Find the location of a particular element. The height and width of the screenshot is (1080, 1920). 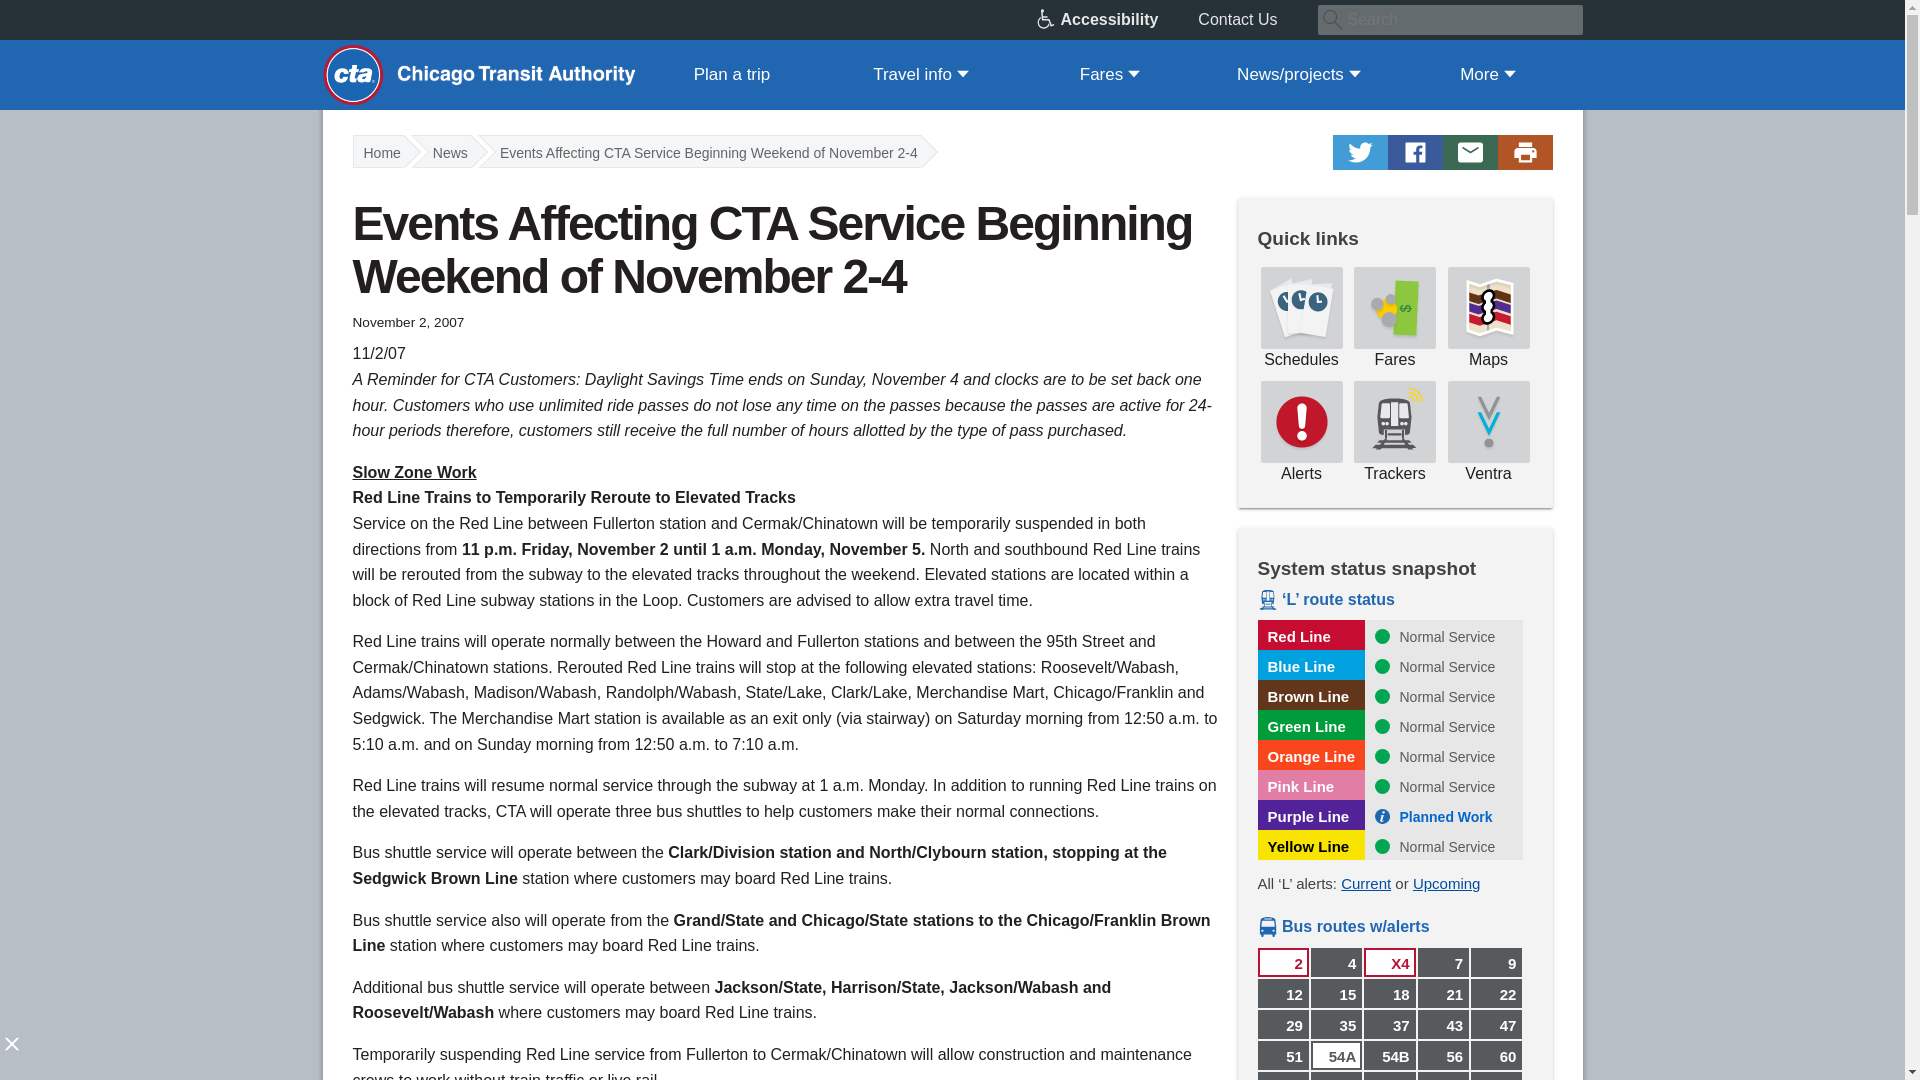

Travel info is located at coordinates (920, 74).